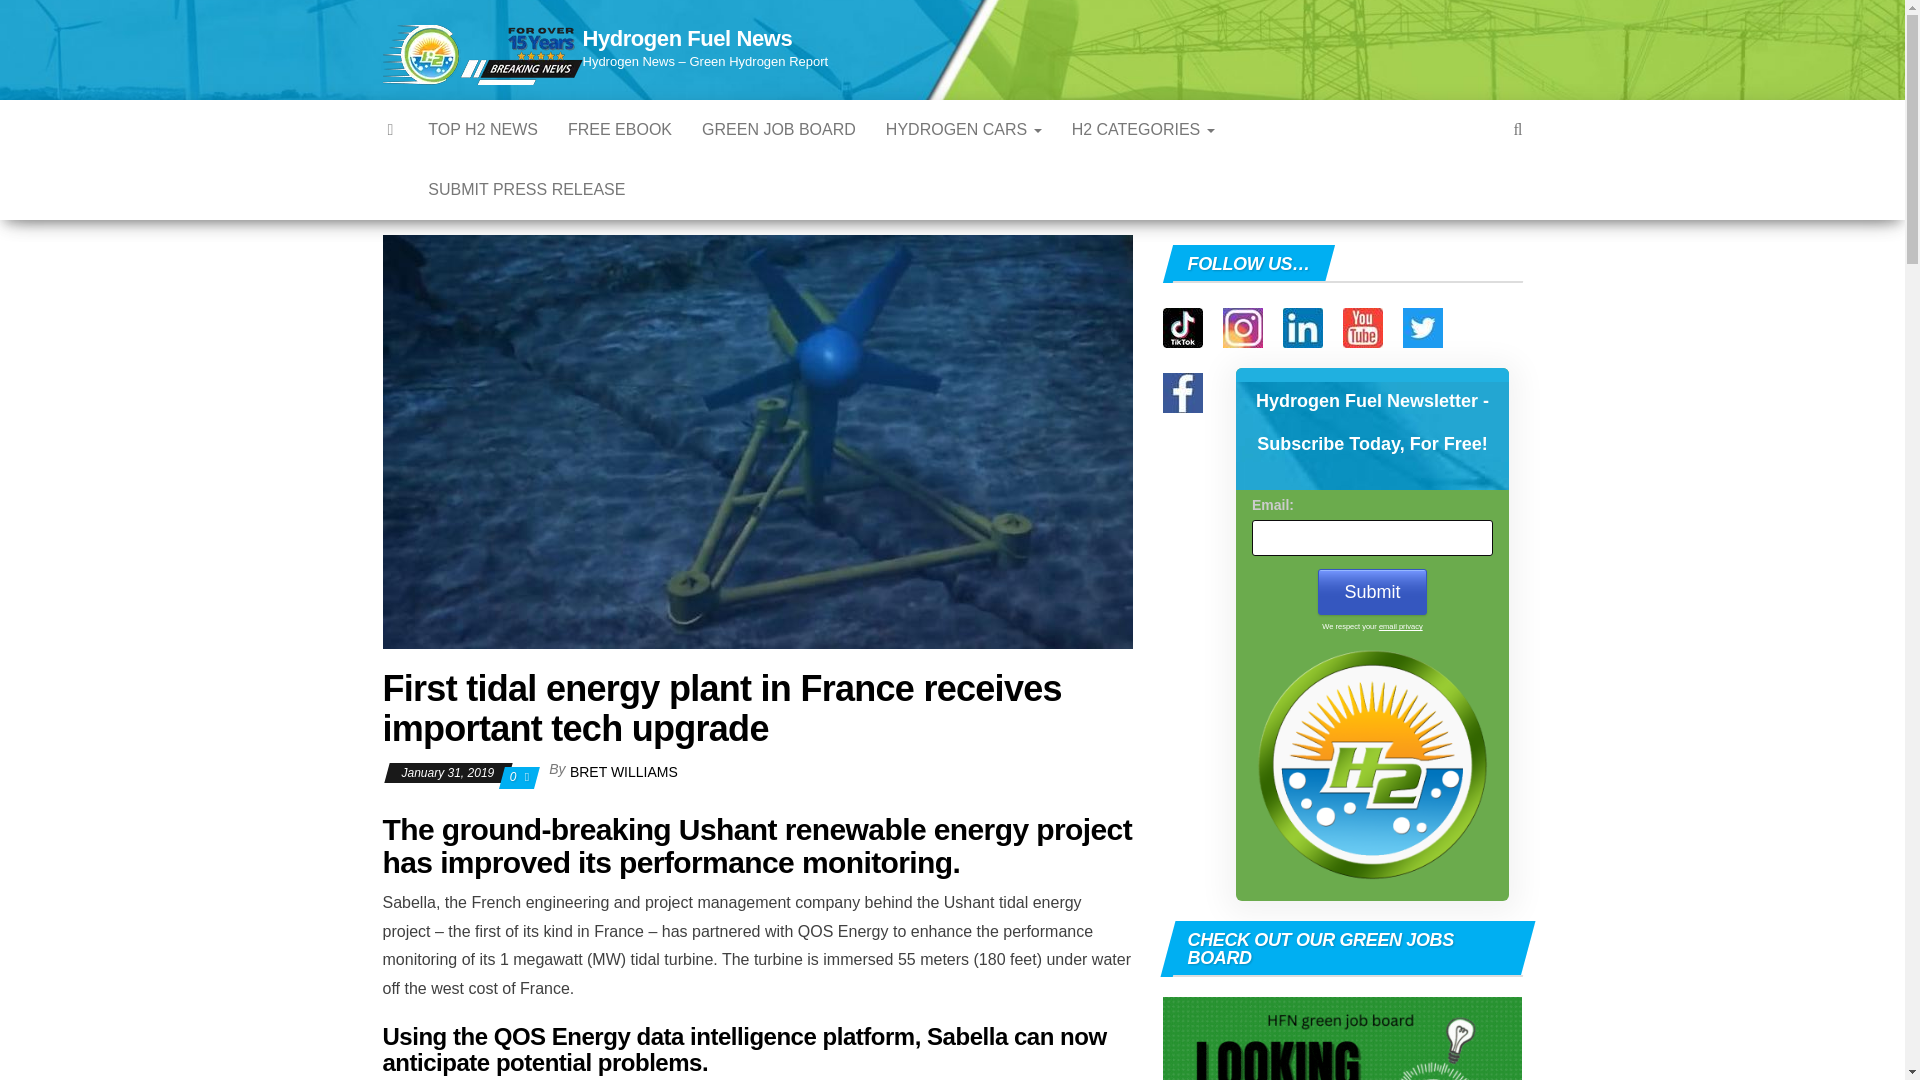  What do you see at coordinates (779, 130) in the screenshot?
I see `Green Job Board` at bounding box center [779, 130].